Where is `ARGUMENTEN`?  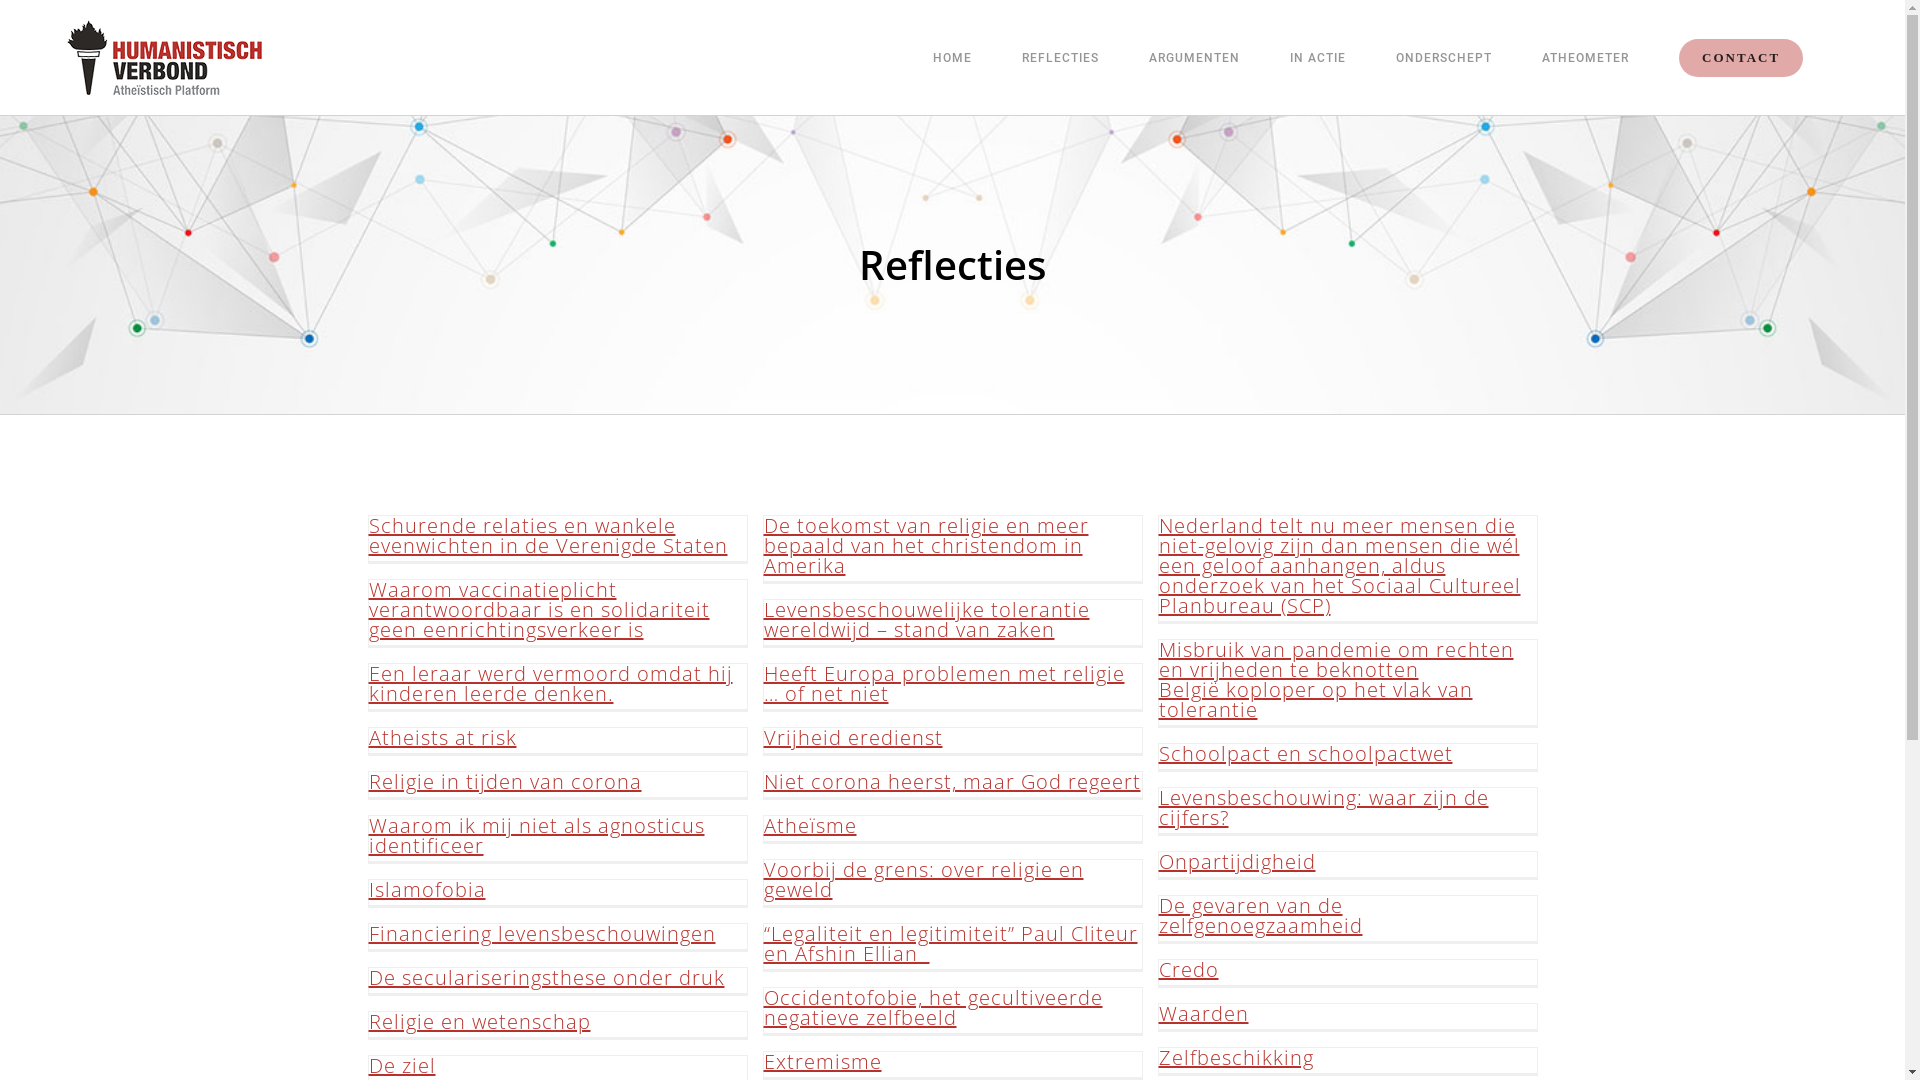 ARGUMENTEN is located at coordinates (1194, 58).